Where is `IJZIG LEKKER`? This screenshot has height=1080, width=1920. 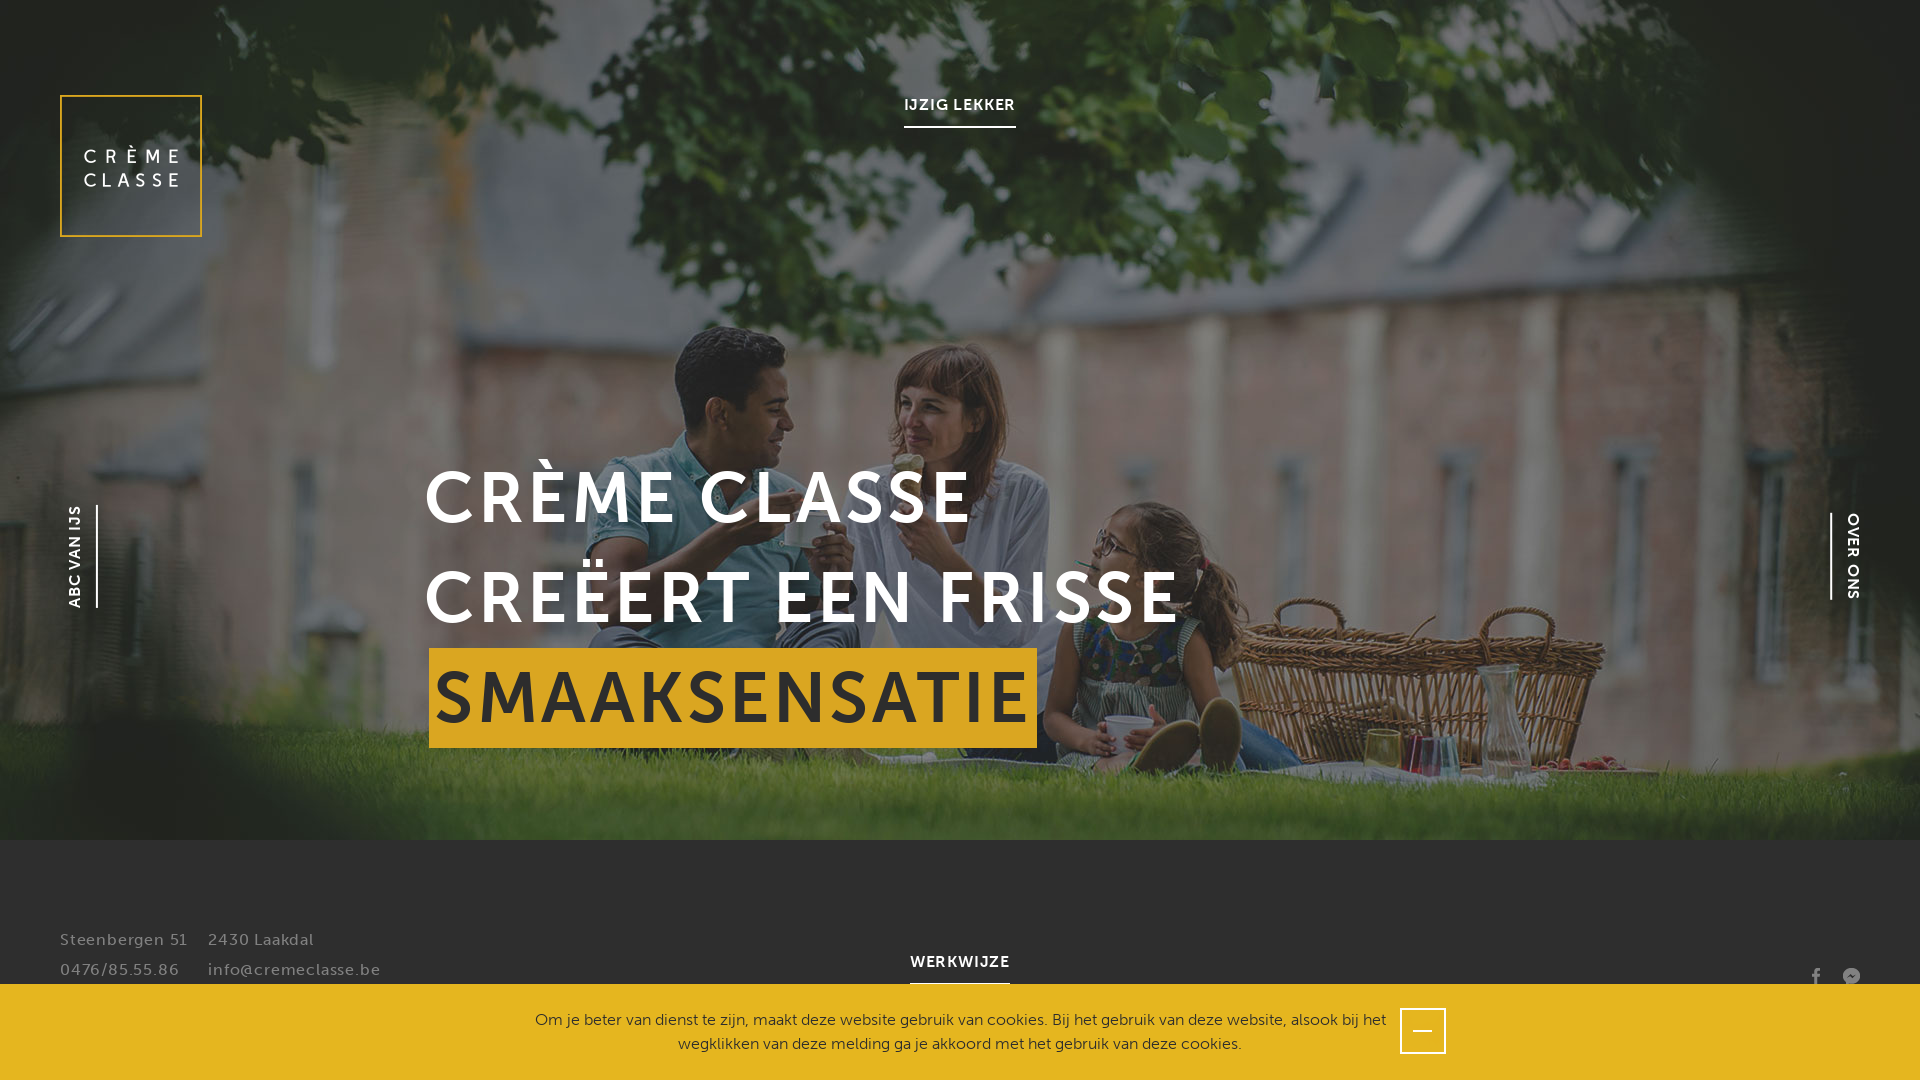
IJZIG LEKKER is located at coordinates (960, 112).